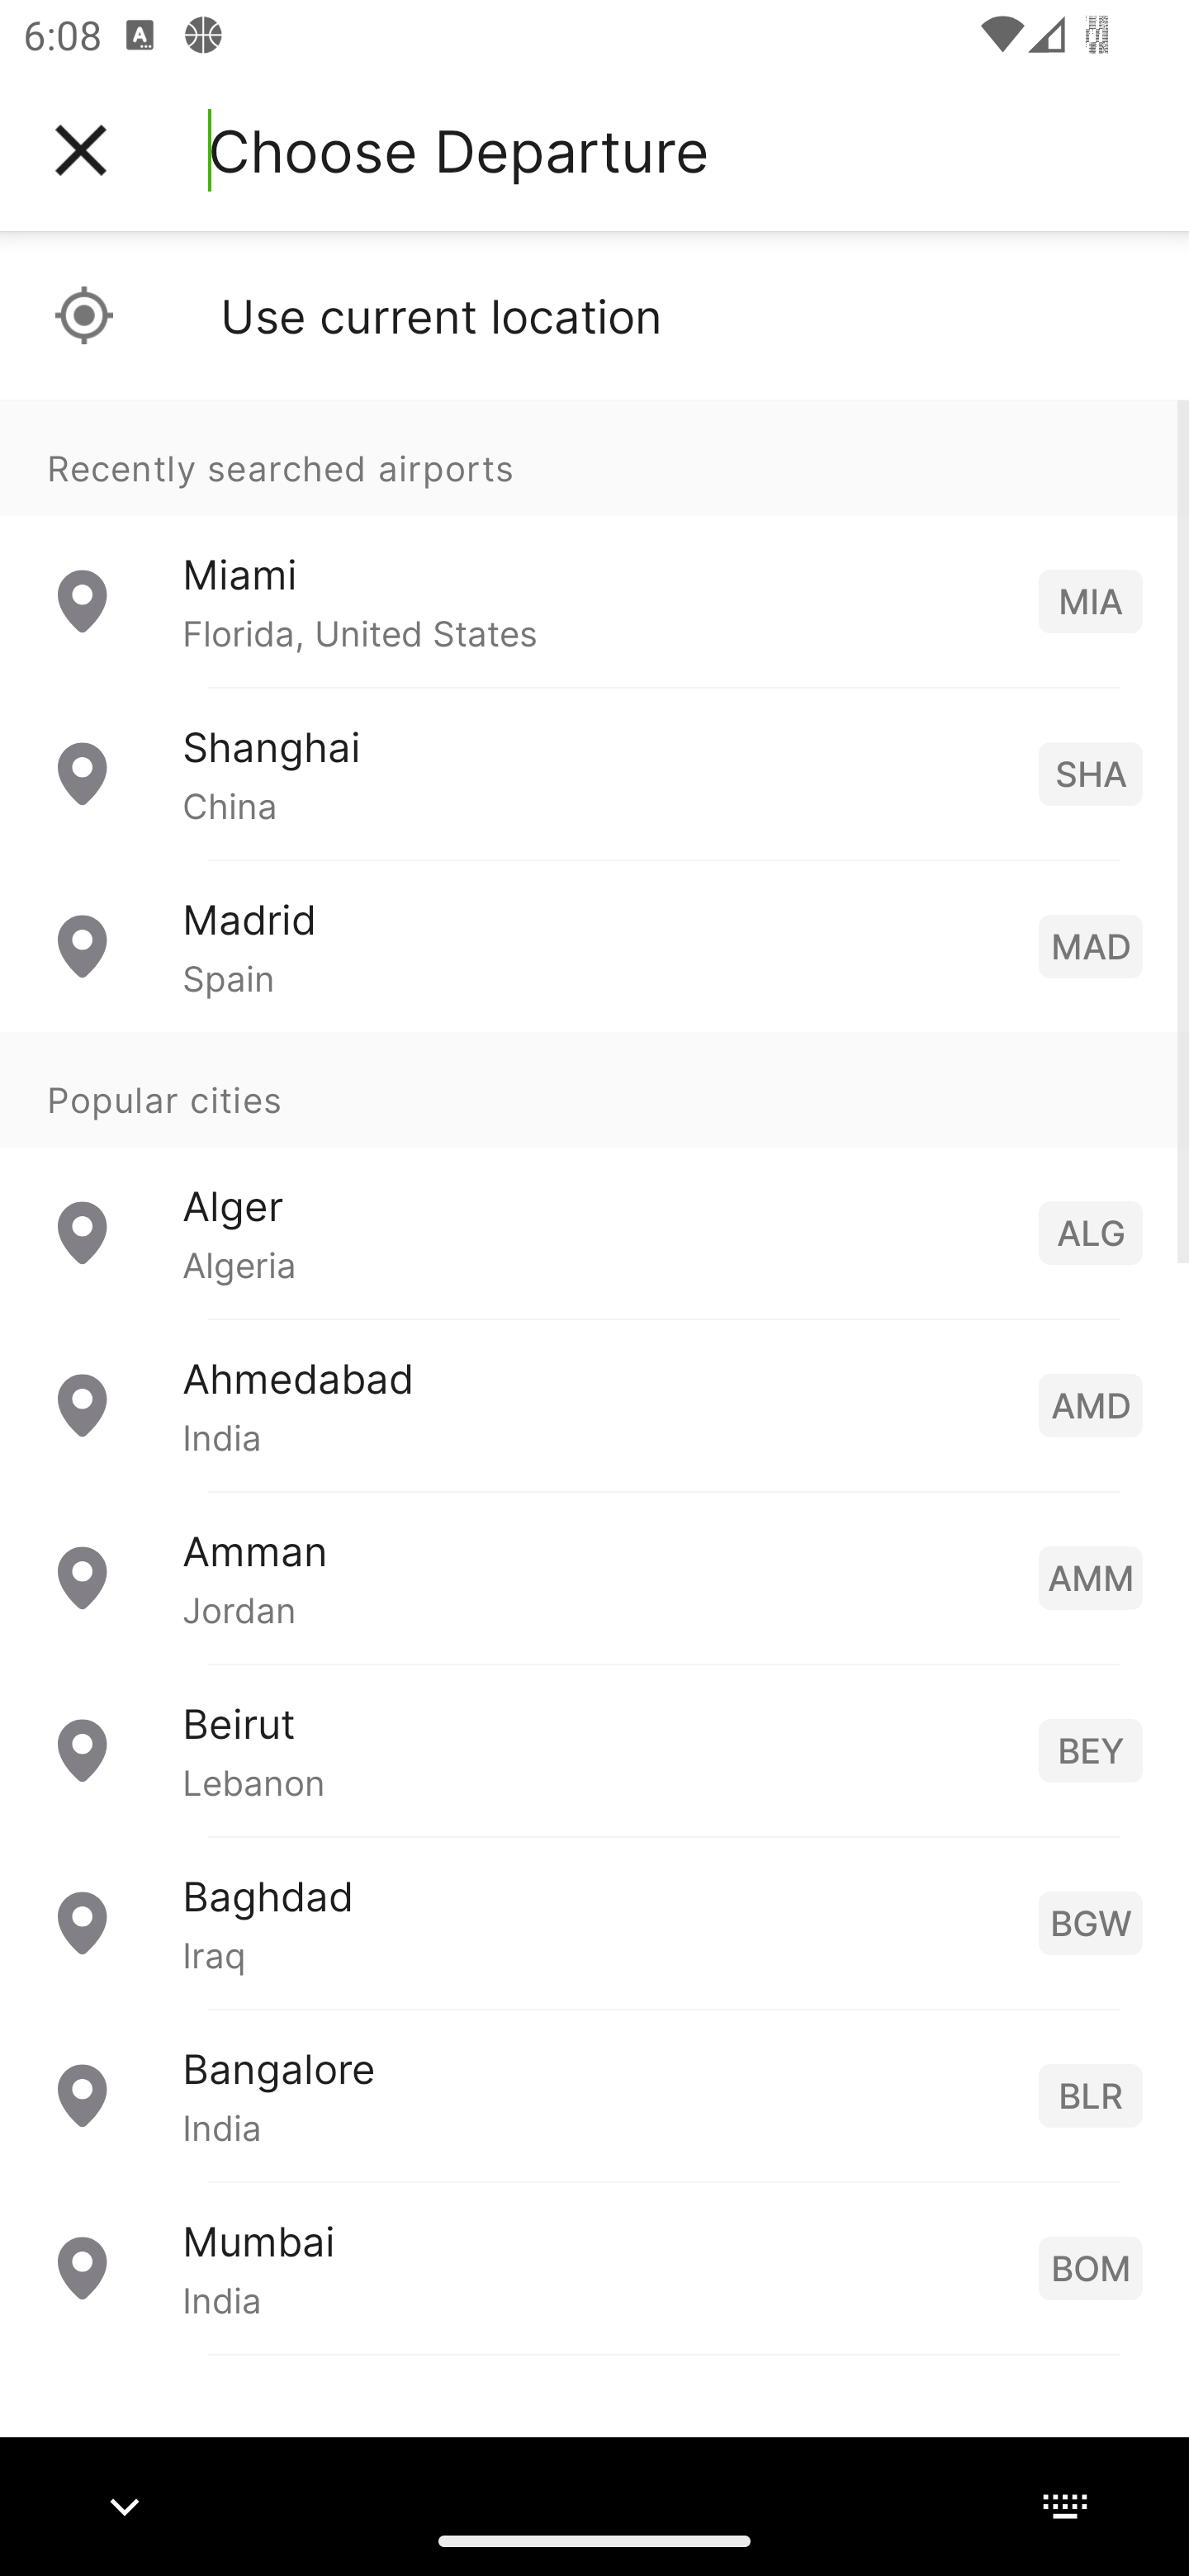 Image resolution: width=1189 pixels, height=2576 pixels. What do you see at coordinates (594, 774) in the screenshot?
I see `Shanghai China SHA` at bounding box center [594, 774].